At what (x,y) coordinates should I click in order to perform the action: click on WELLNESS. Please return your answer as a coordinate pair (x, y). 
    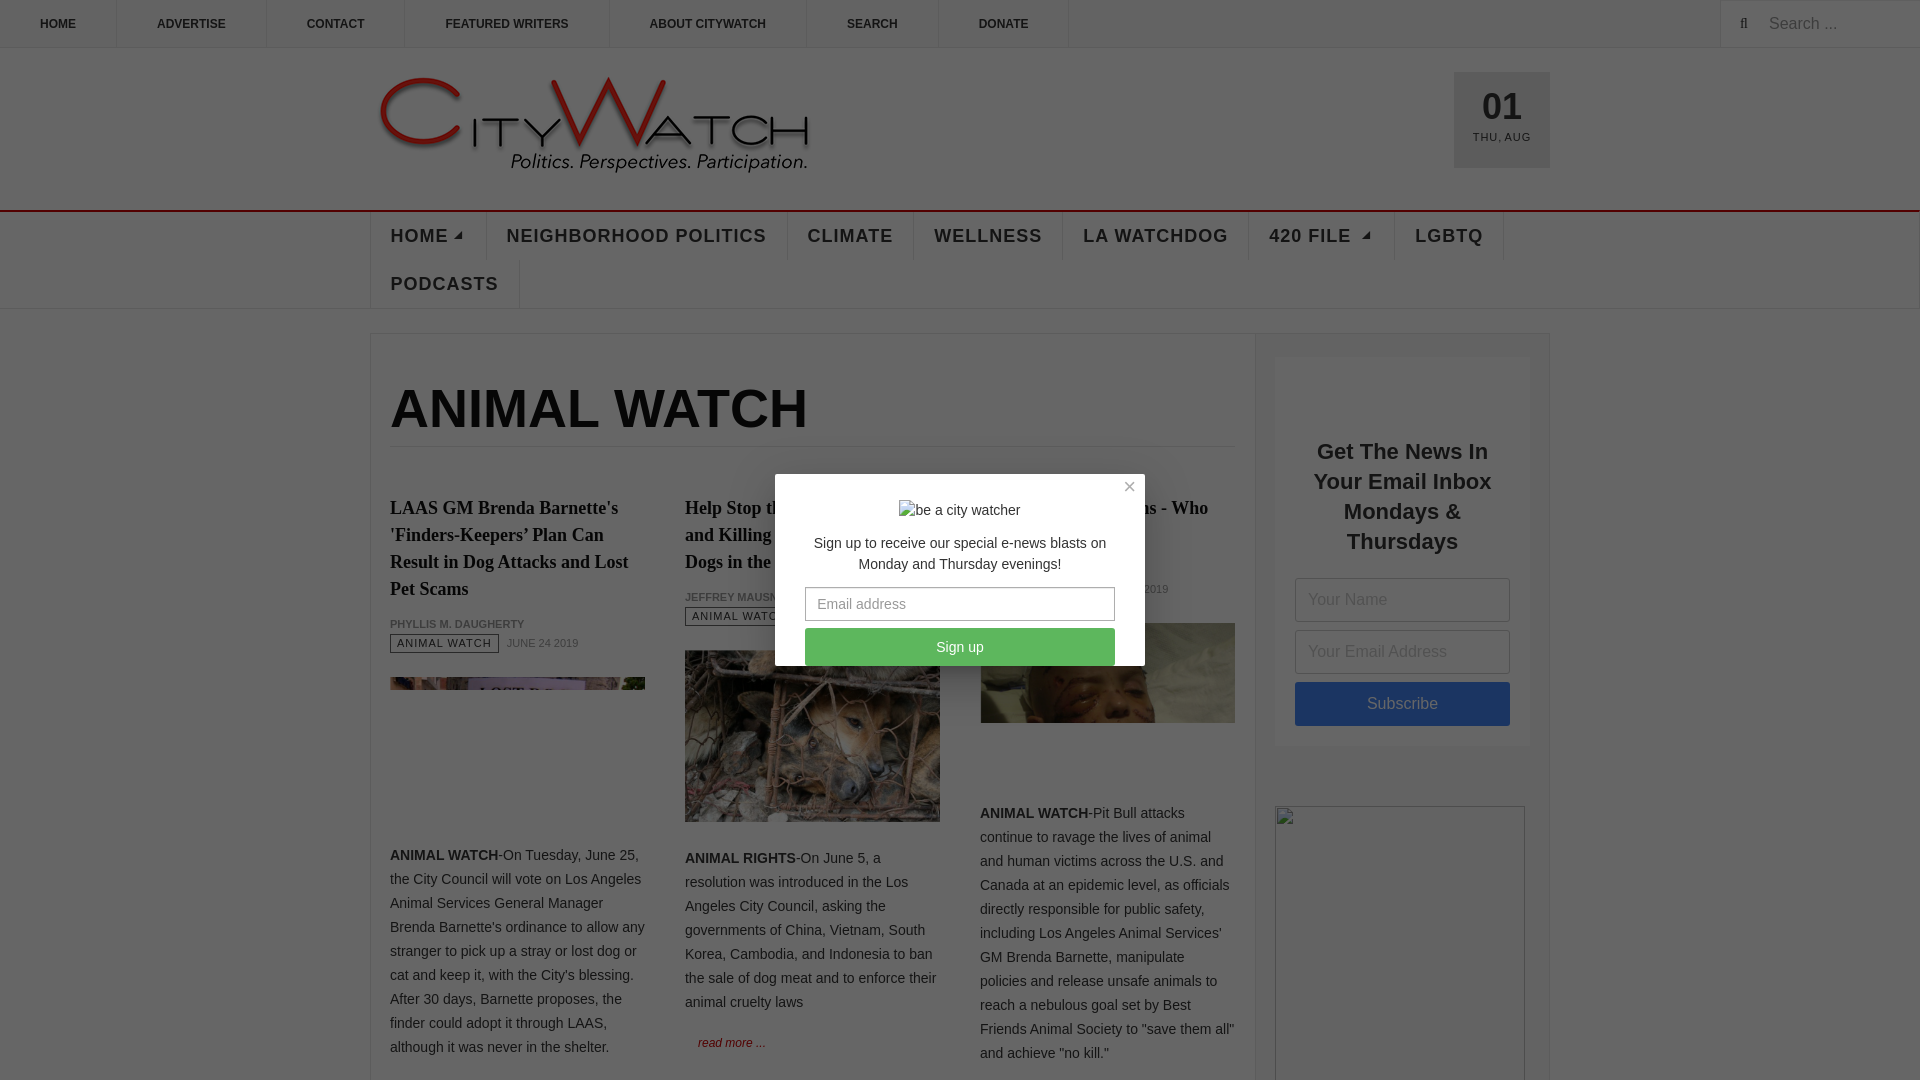
    Looking at the image, I should click on (988, 236).